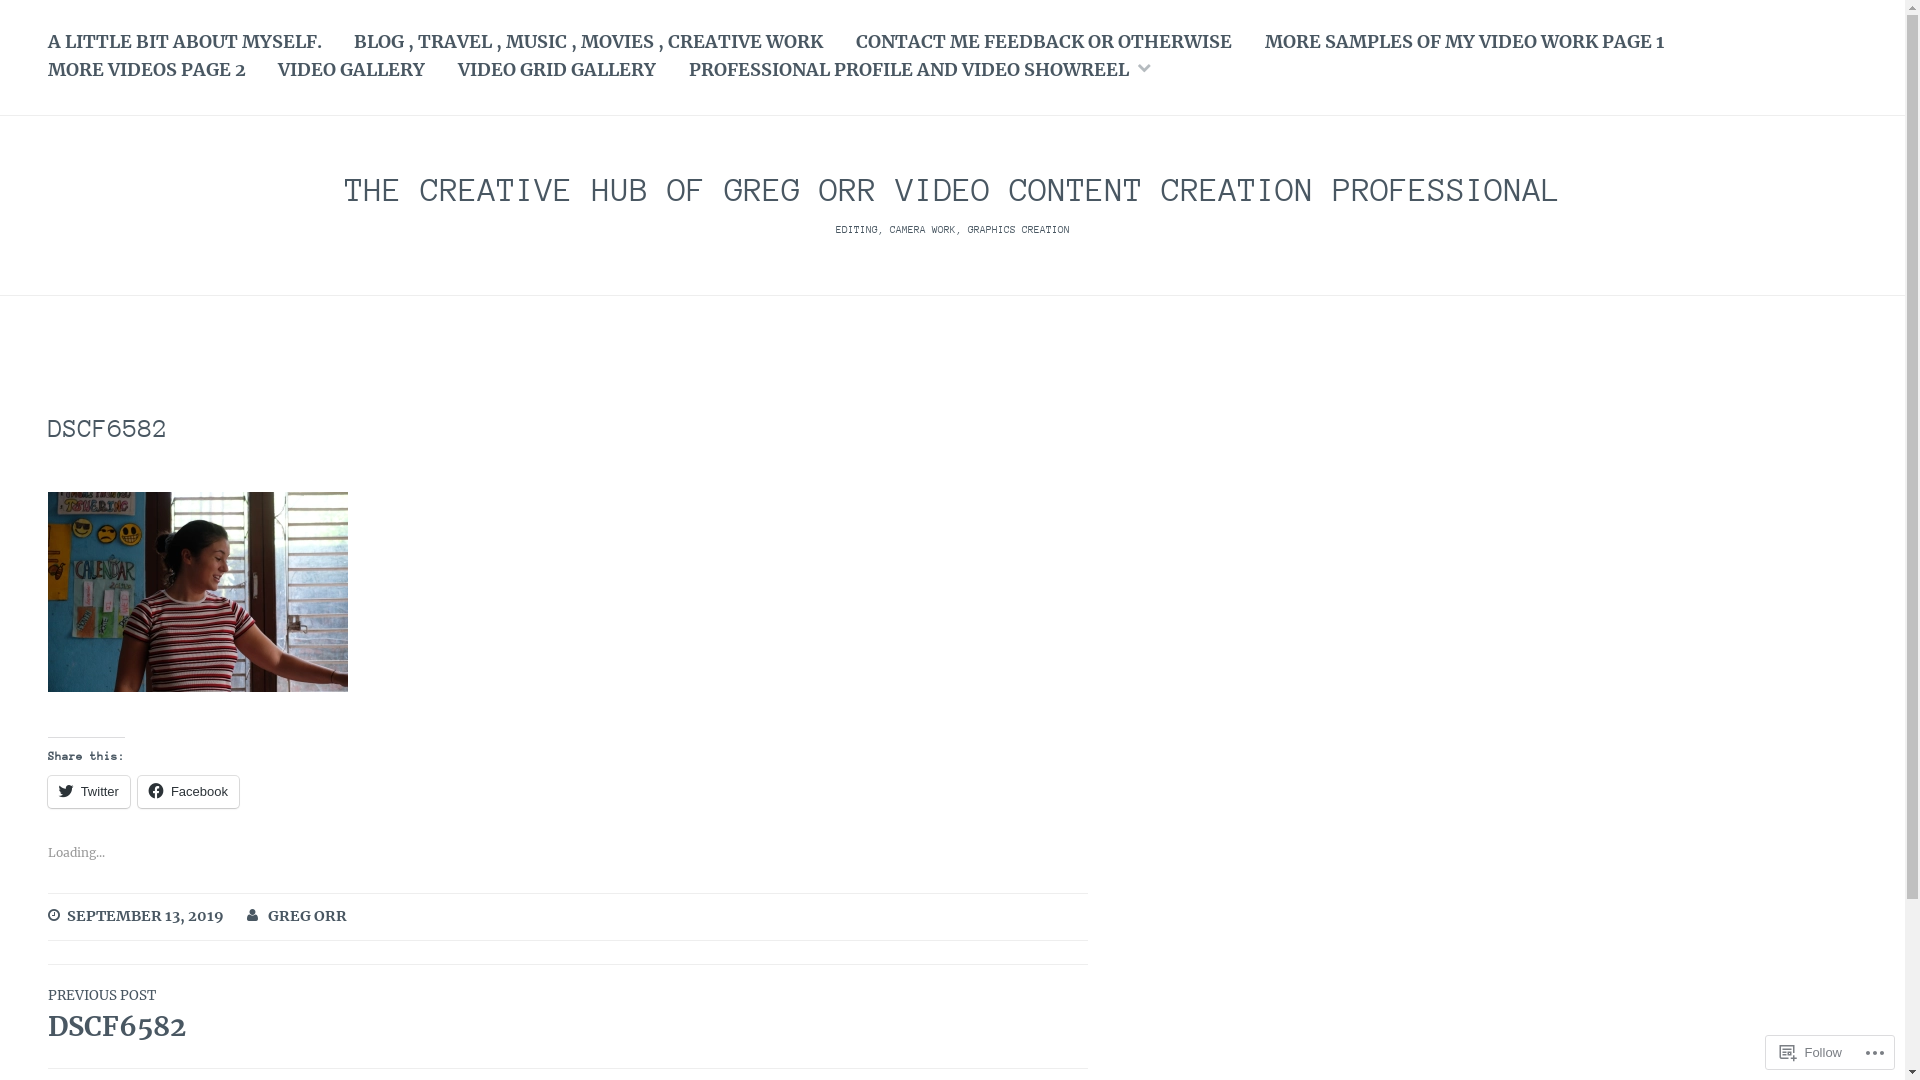  What do you see at coordinates (1811, 1052) in the screenshot?
I see `Follow` at bounding box center [1811, 1052].